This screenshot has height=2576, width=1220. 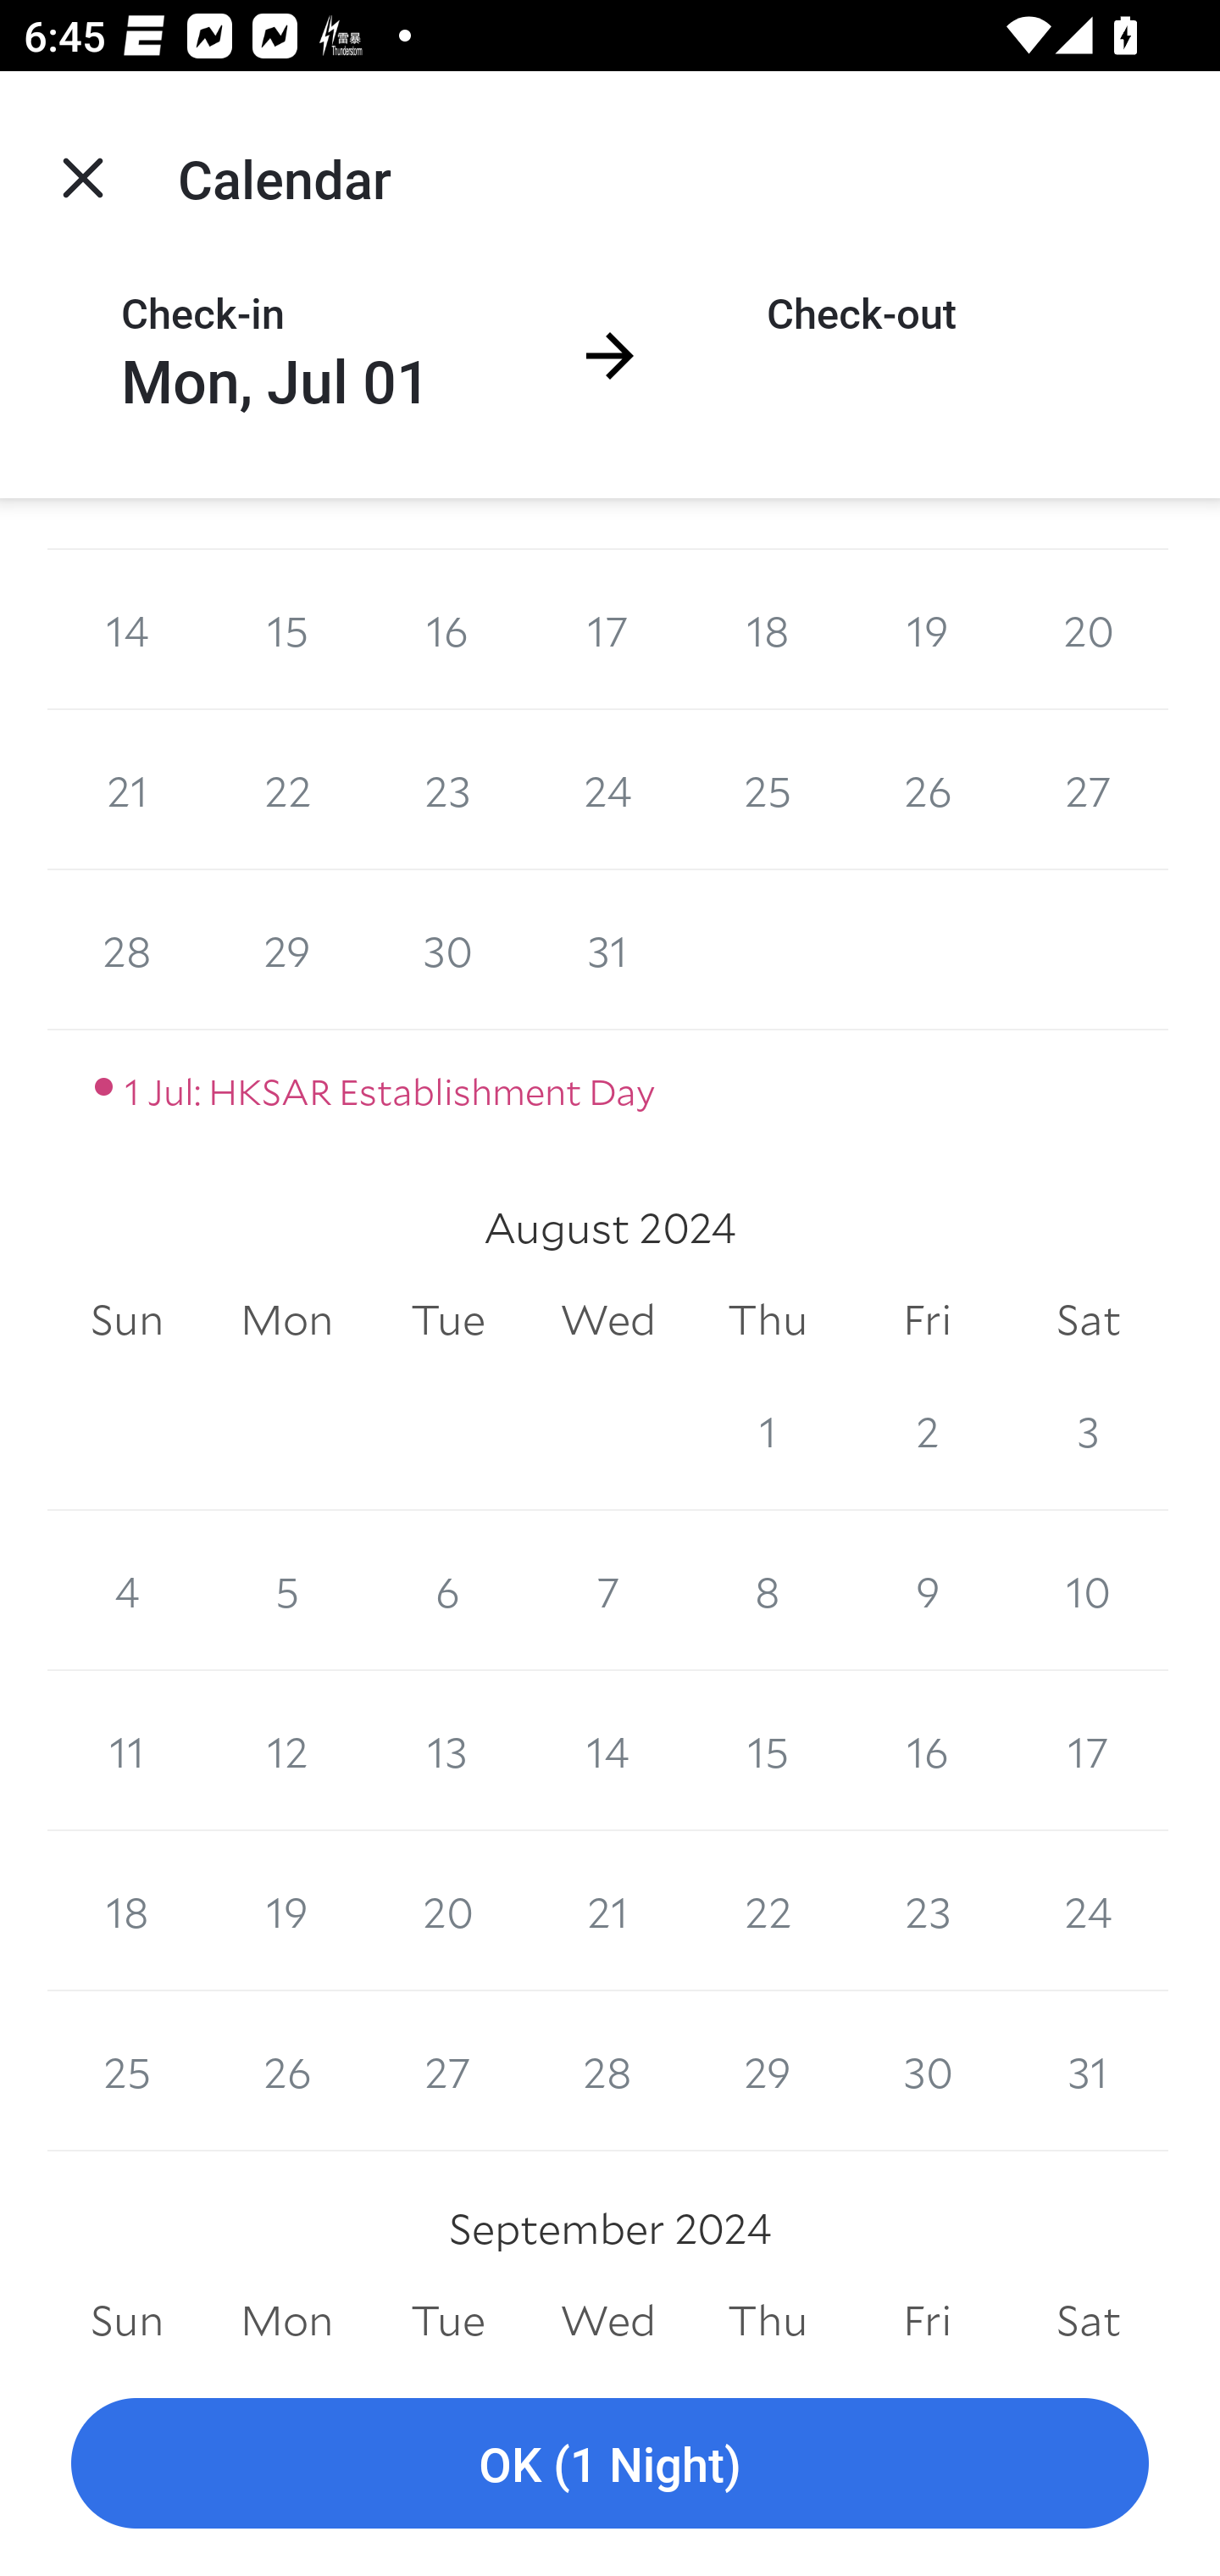 I want to click on Mon, so click(x=286, y=1320).